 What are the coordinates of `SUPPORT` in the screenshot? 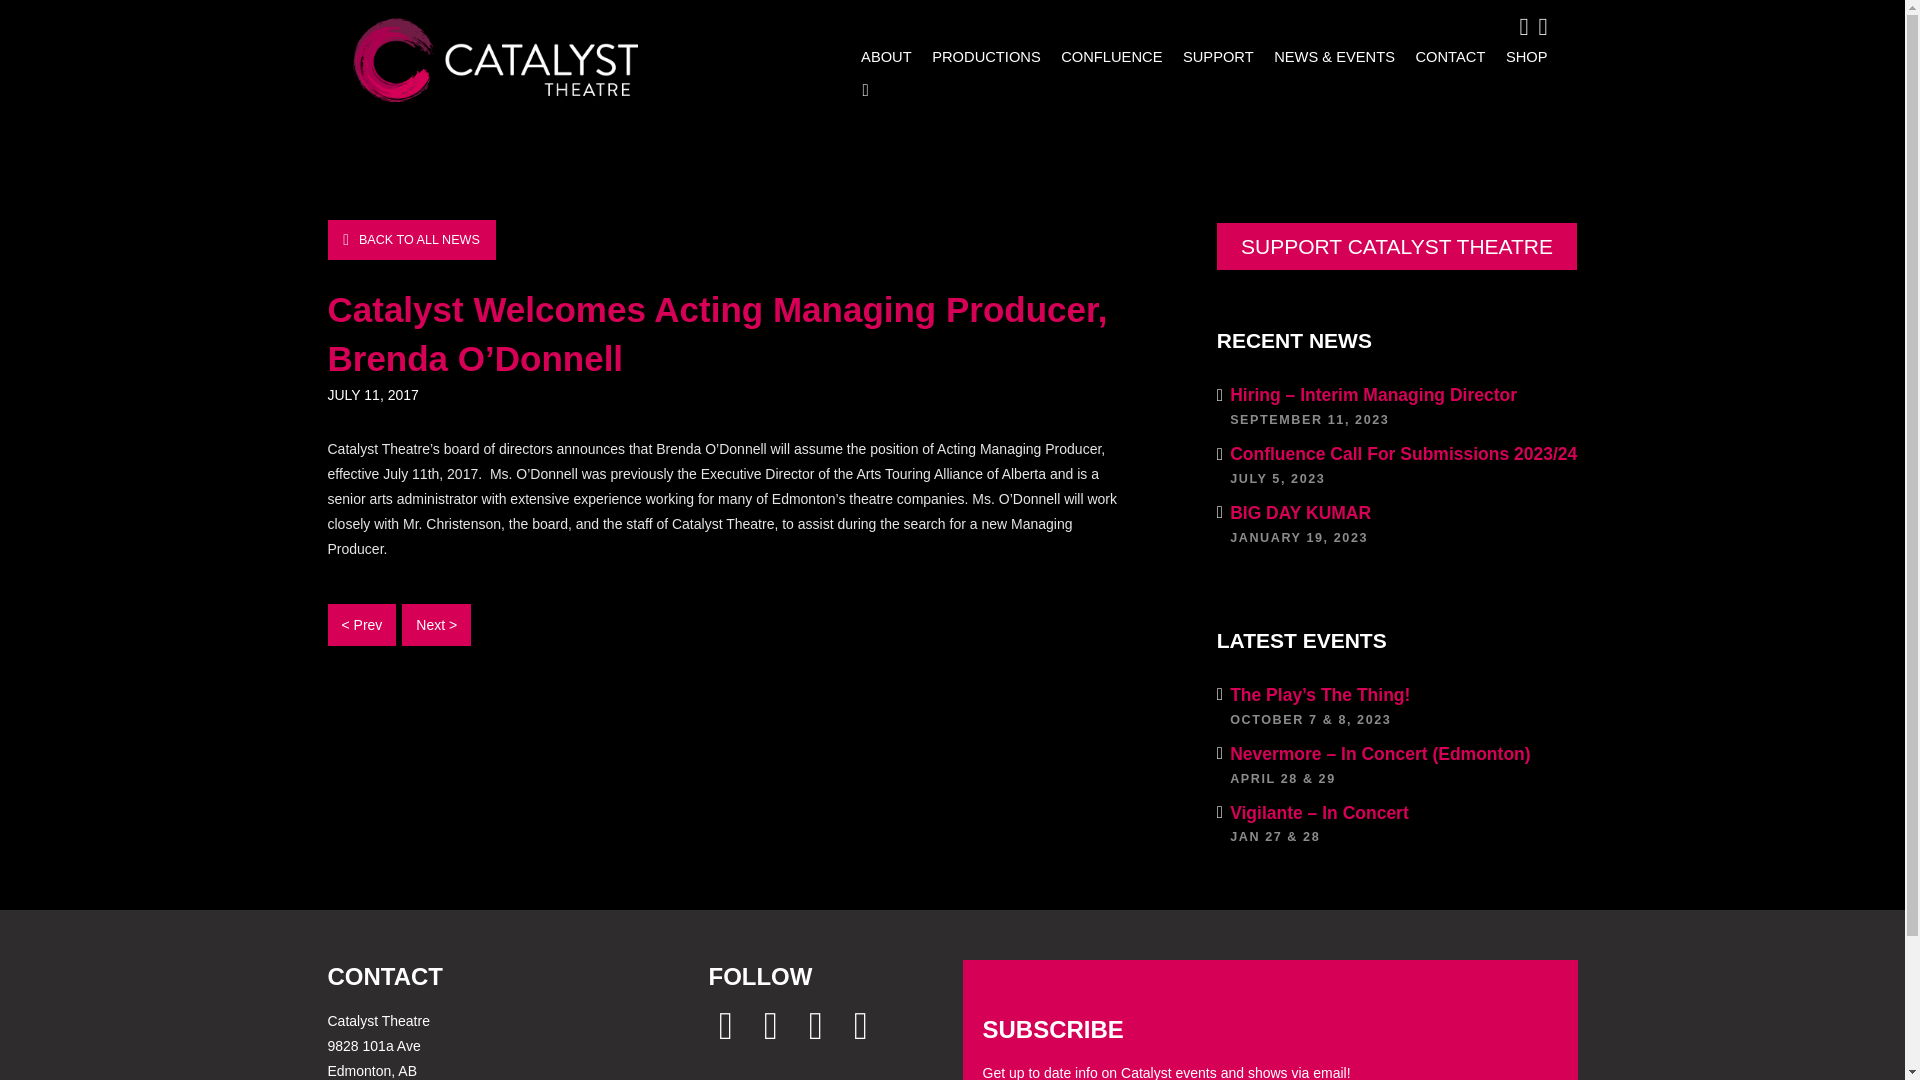 It's located at (982, 56).